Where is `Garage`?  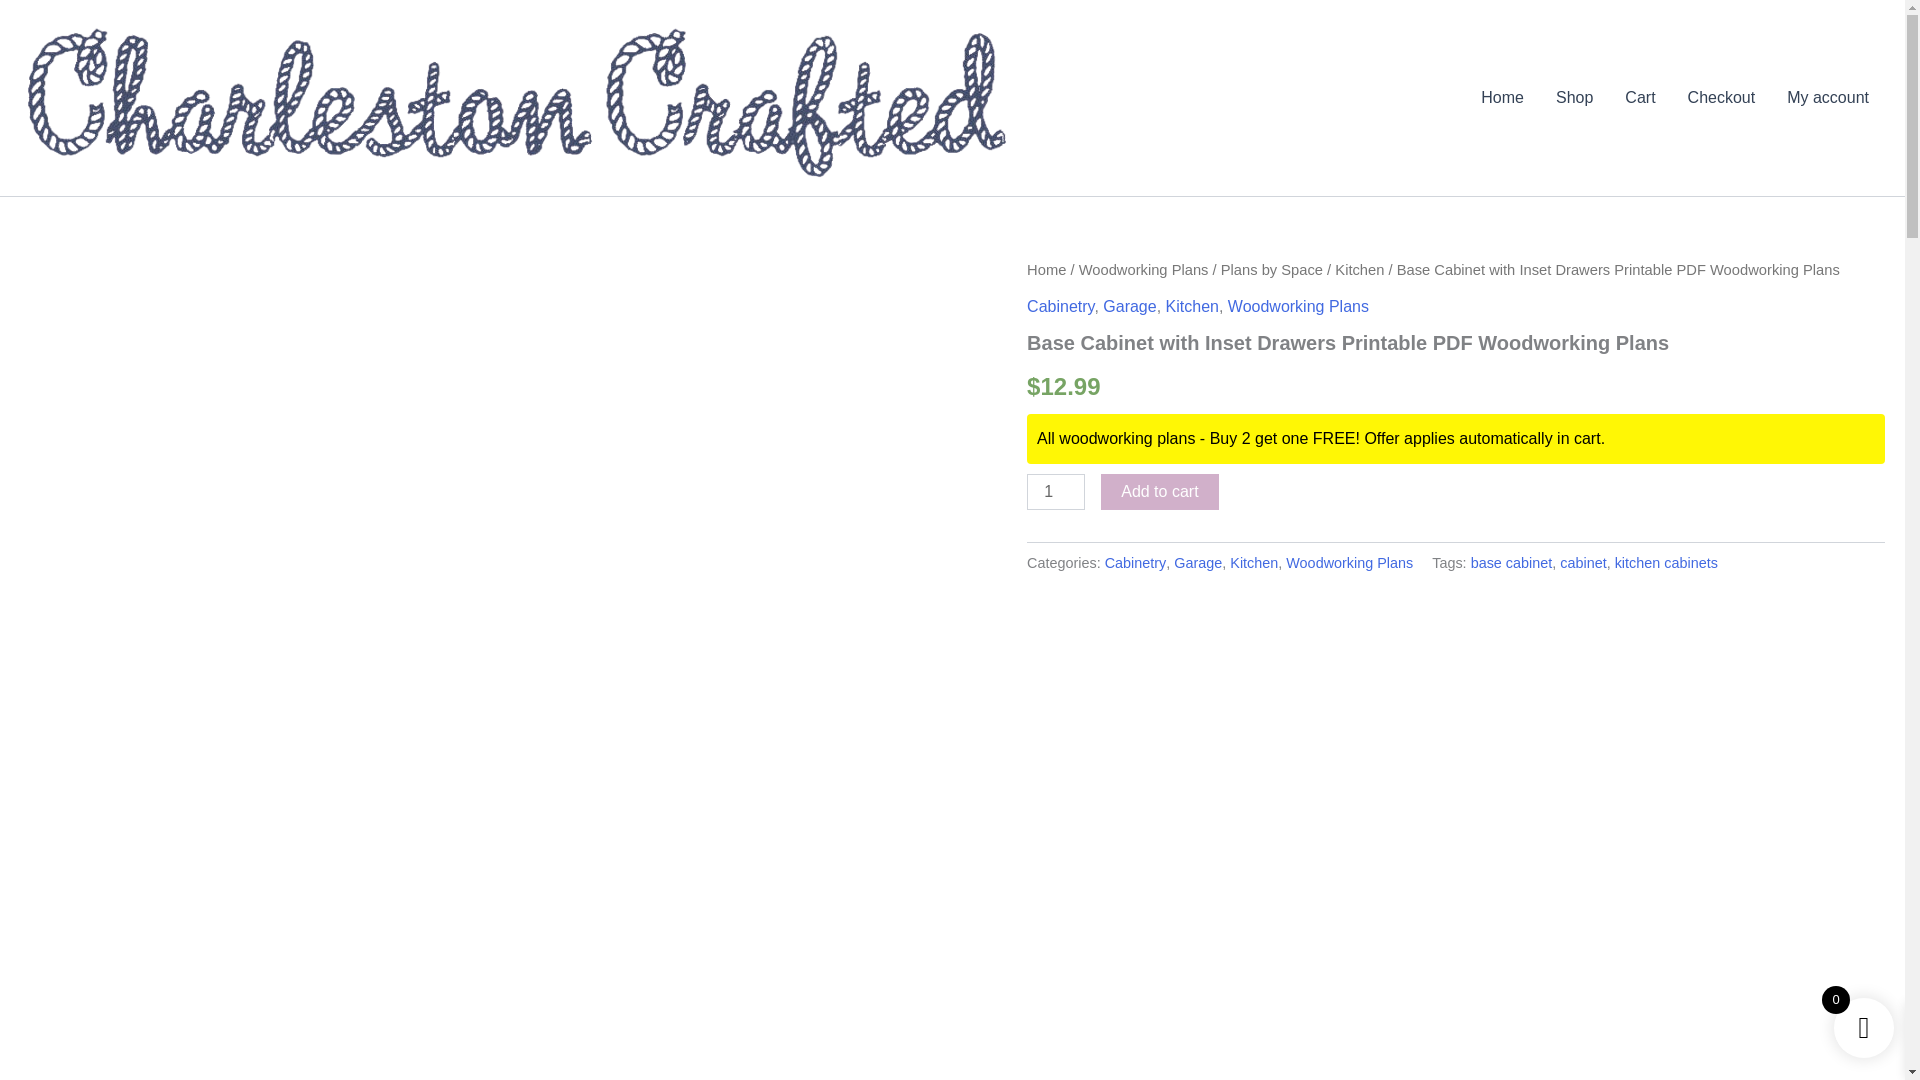
Garage is located at coordinates (1197, 563).